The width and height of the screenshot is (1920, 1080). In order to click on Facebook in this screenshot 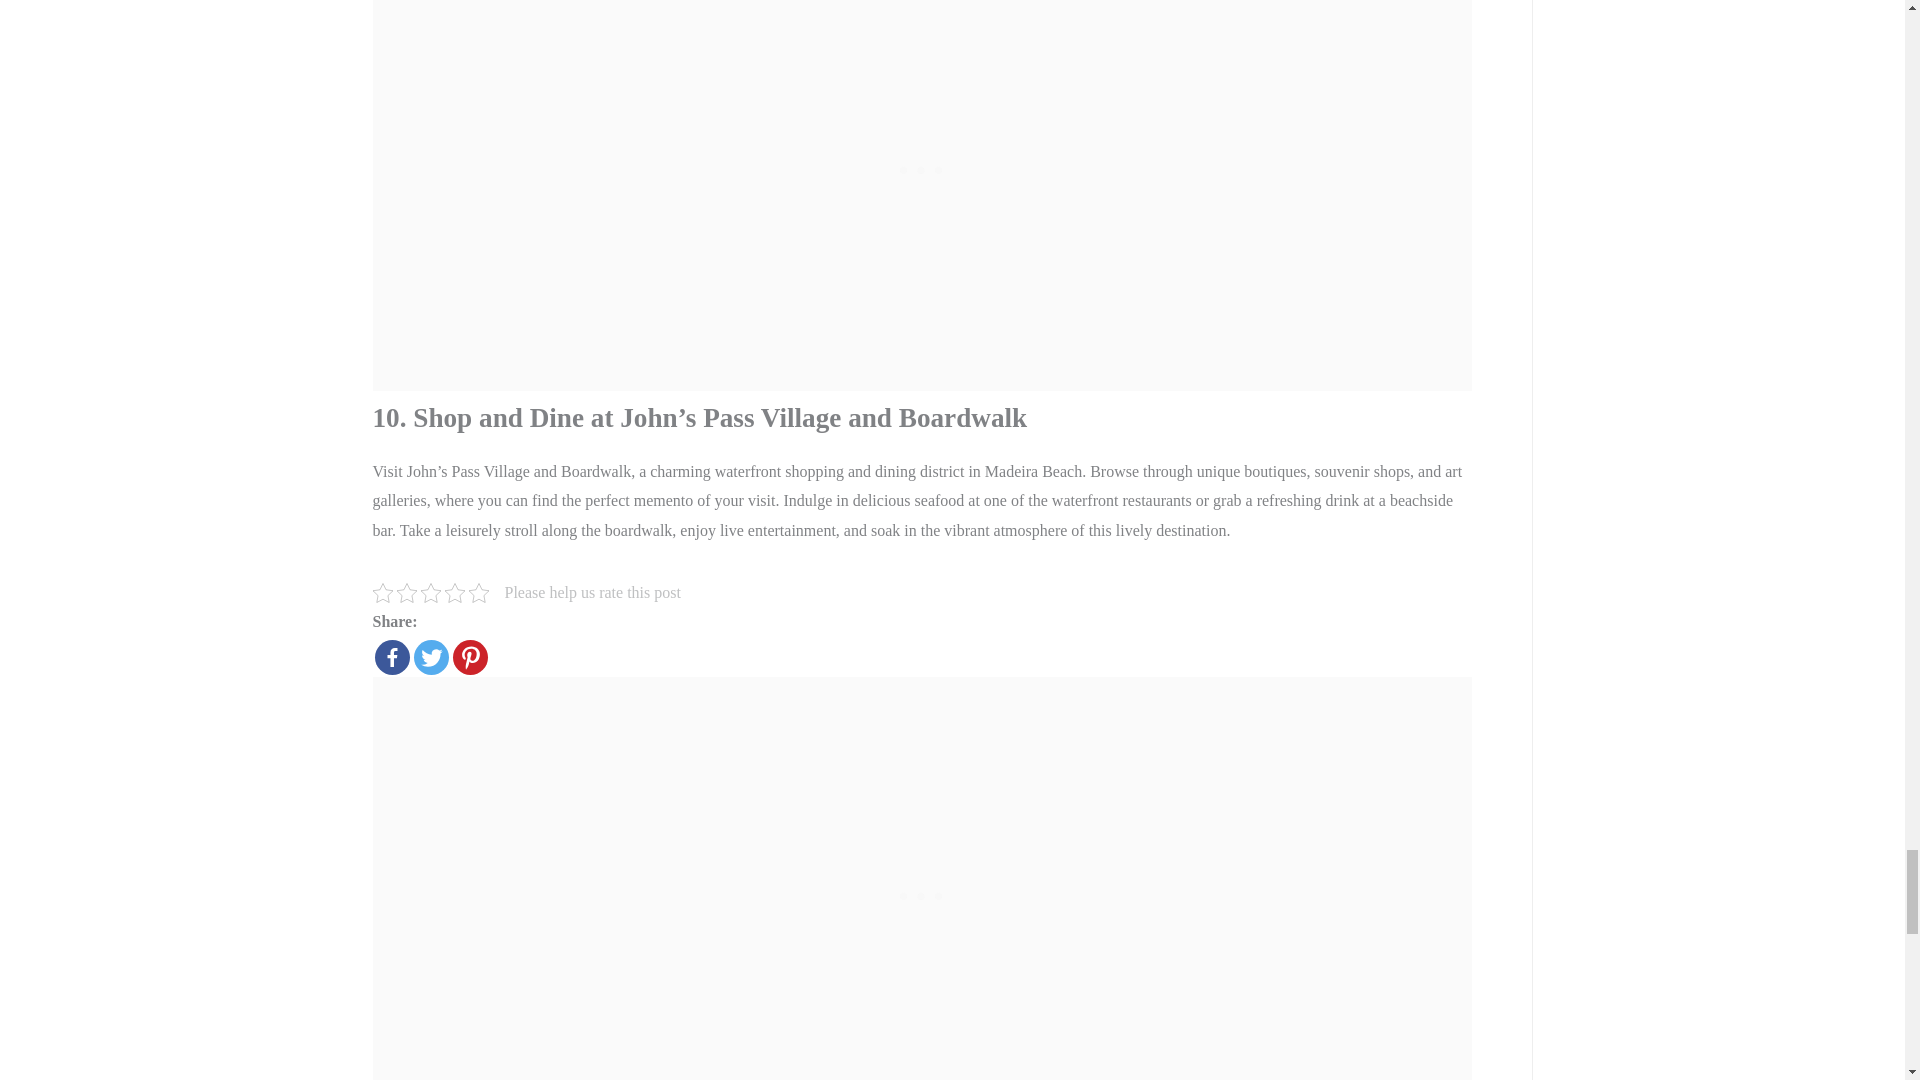, I will do `click(391, 658)`.